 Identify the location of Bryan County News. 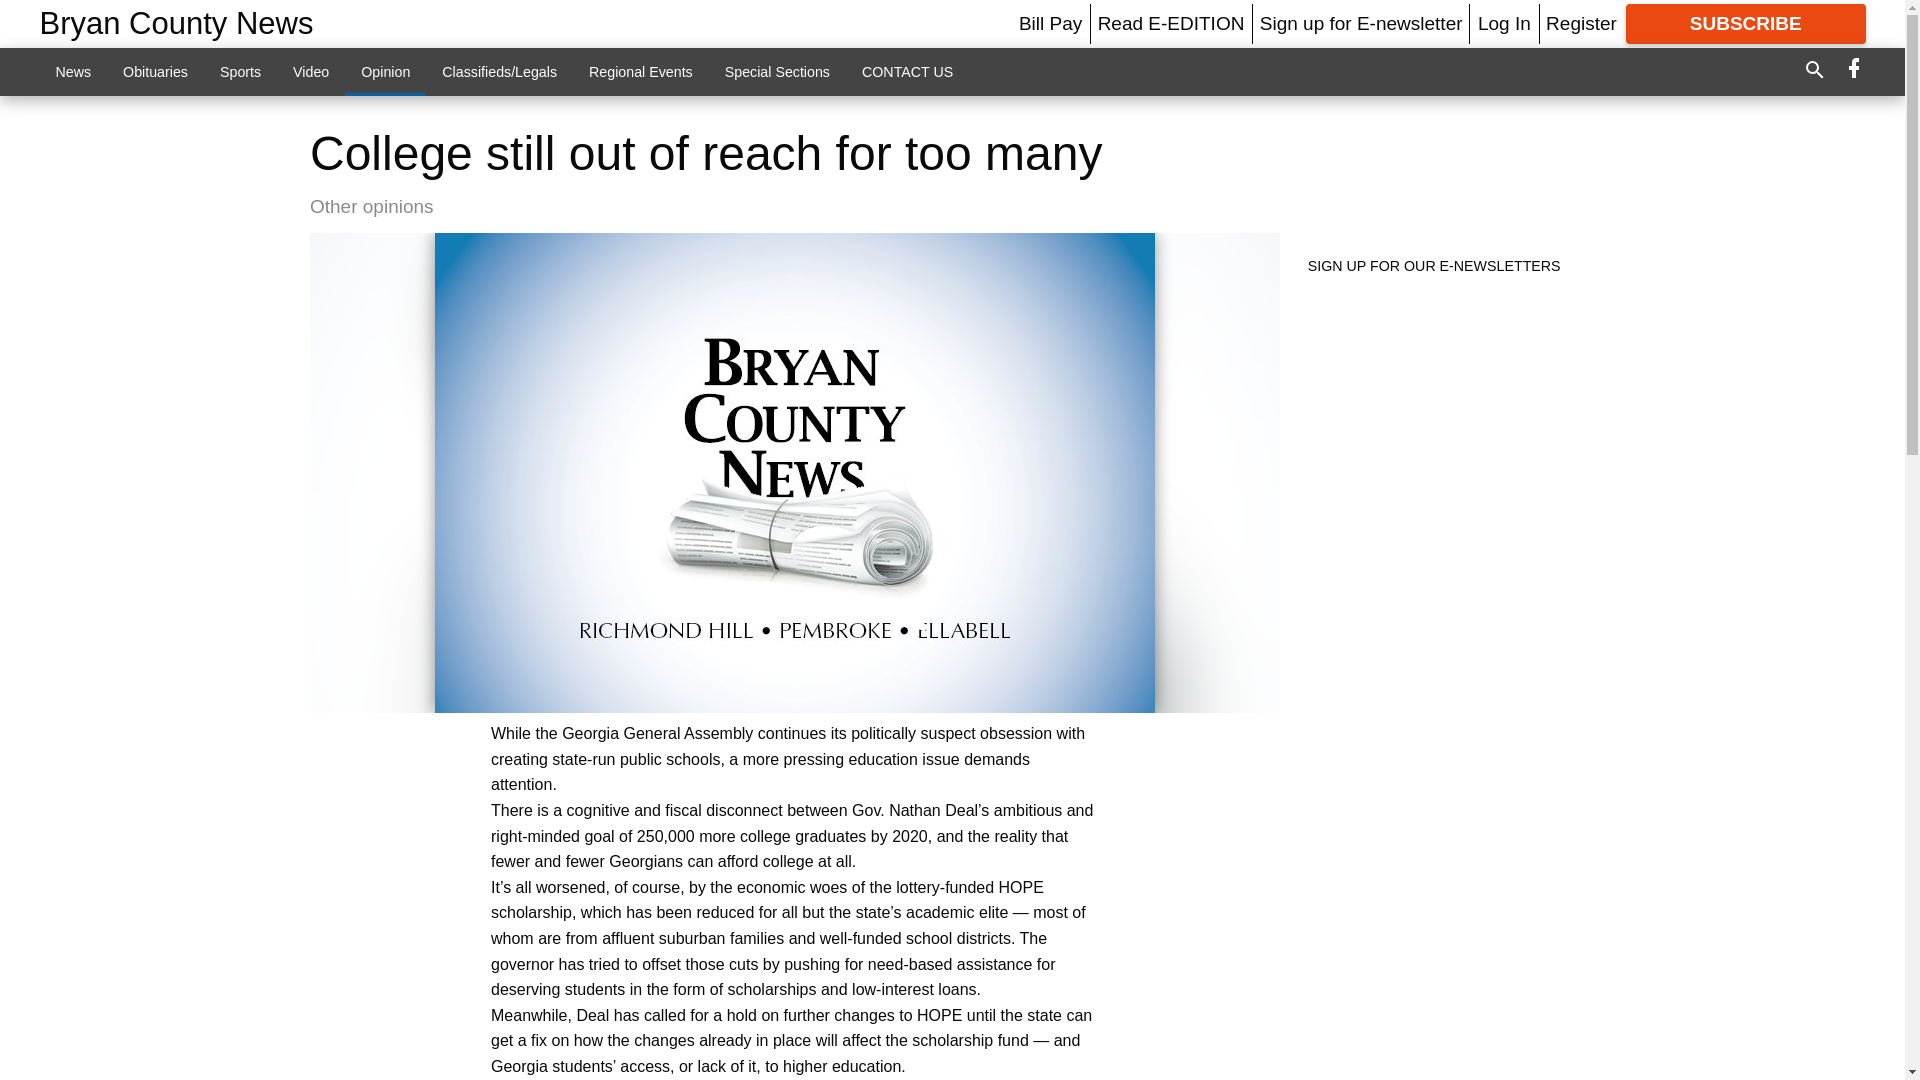
(177, 24).